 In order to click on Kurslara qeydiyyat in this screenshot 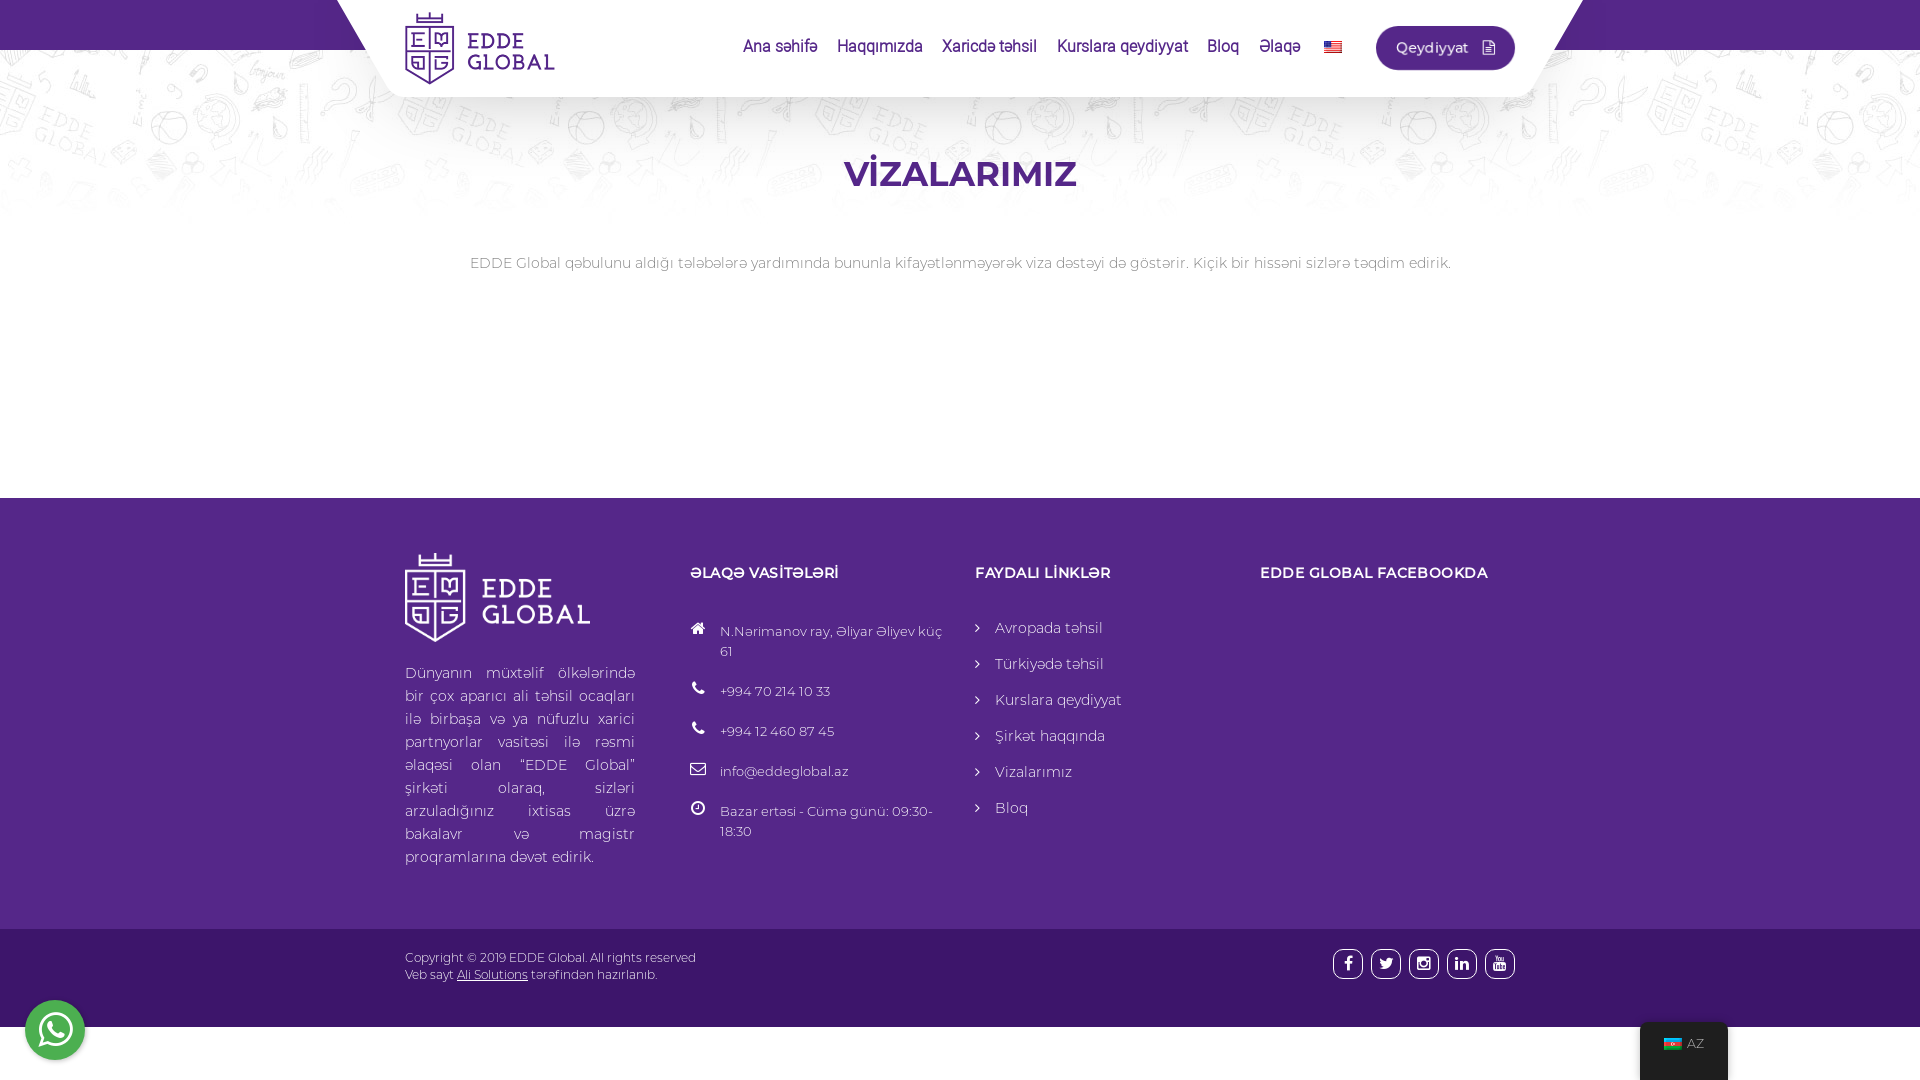, I will do `click(1058, 700)`.